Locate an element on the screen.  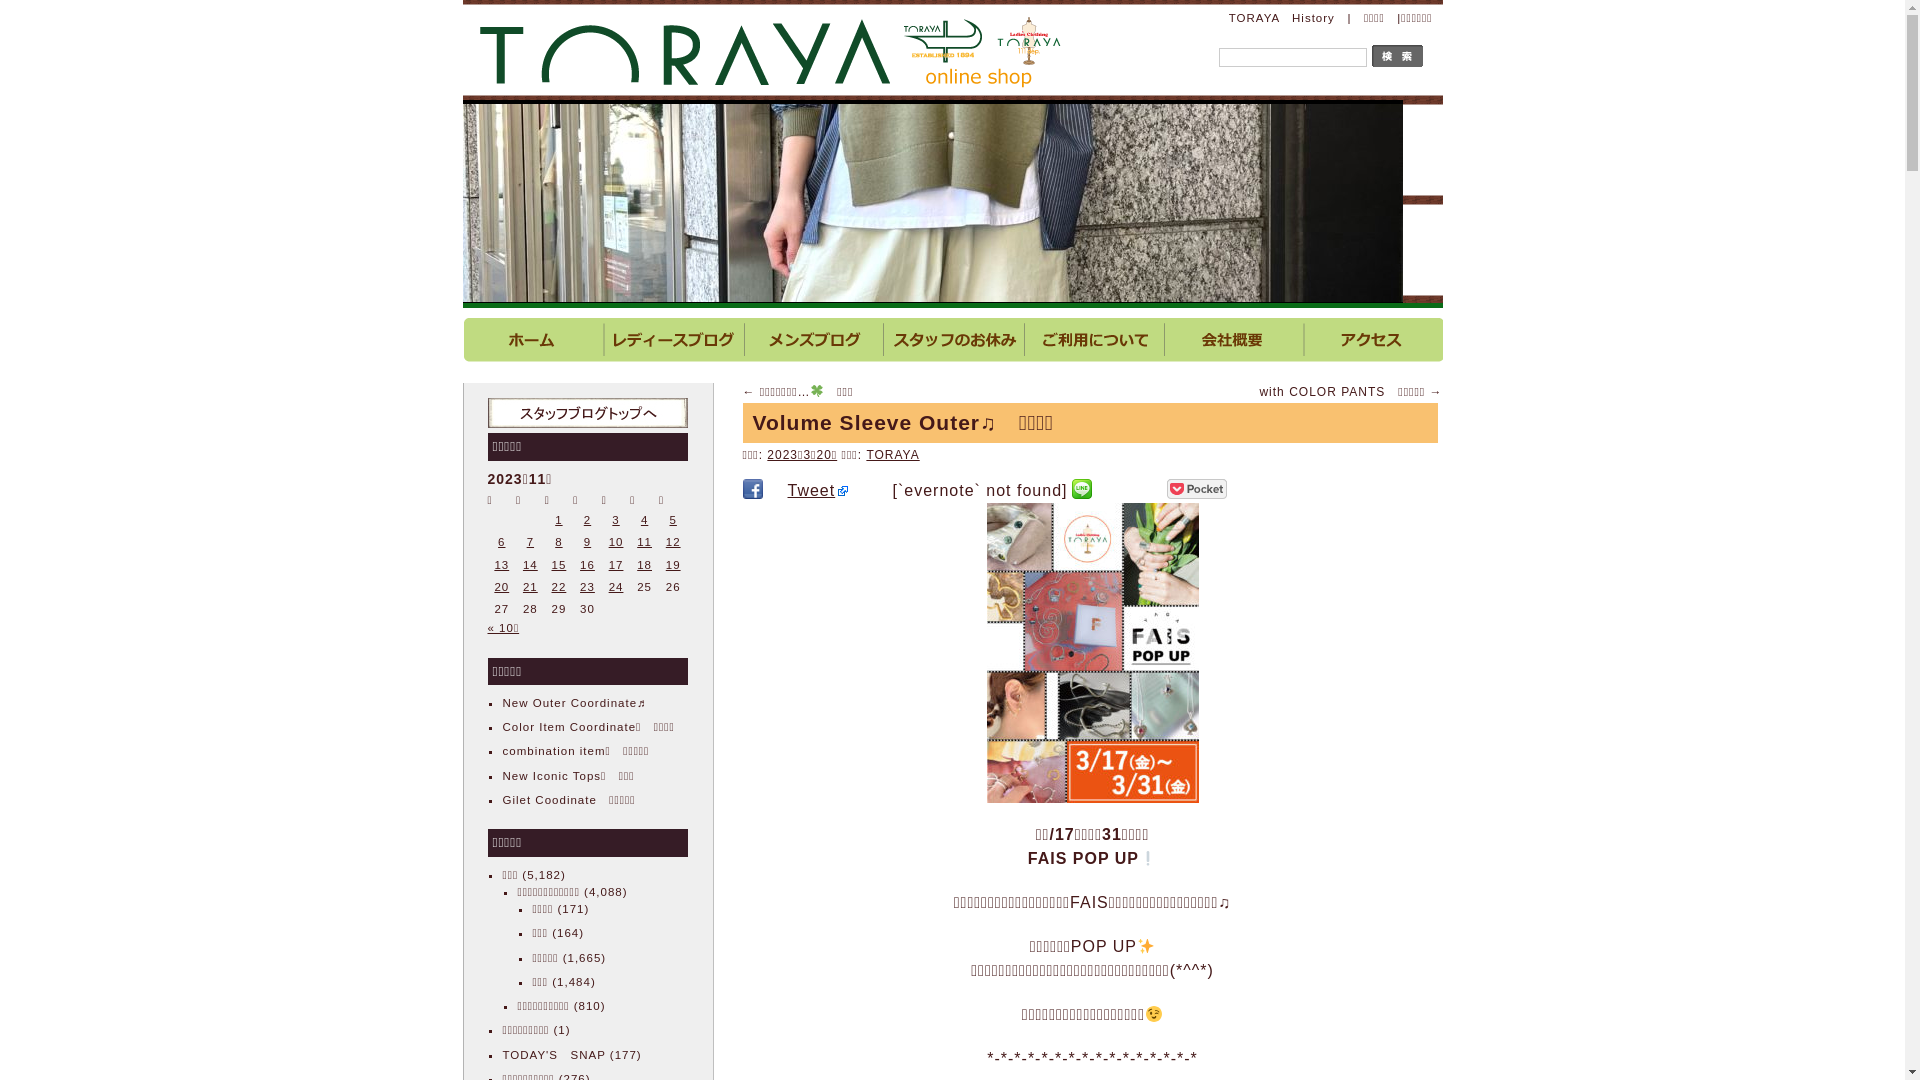
20 is located at coordinates (500, 587).